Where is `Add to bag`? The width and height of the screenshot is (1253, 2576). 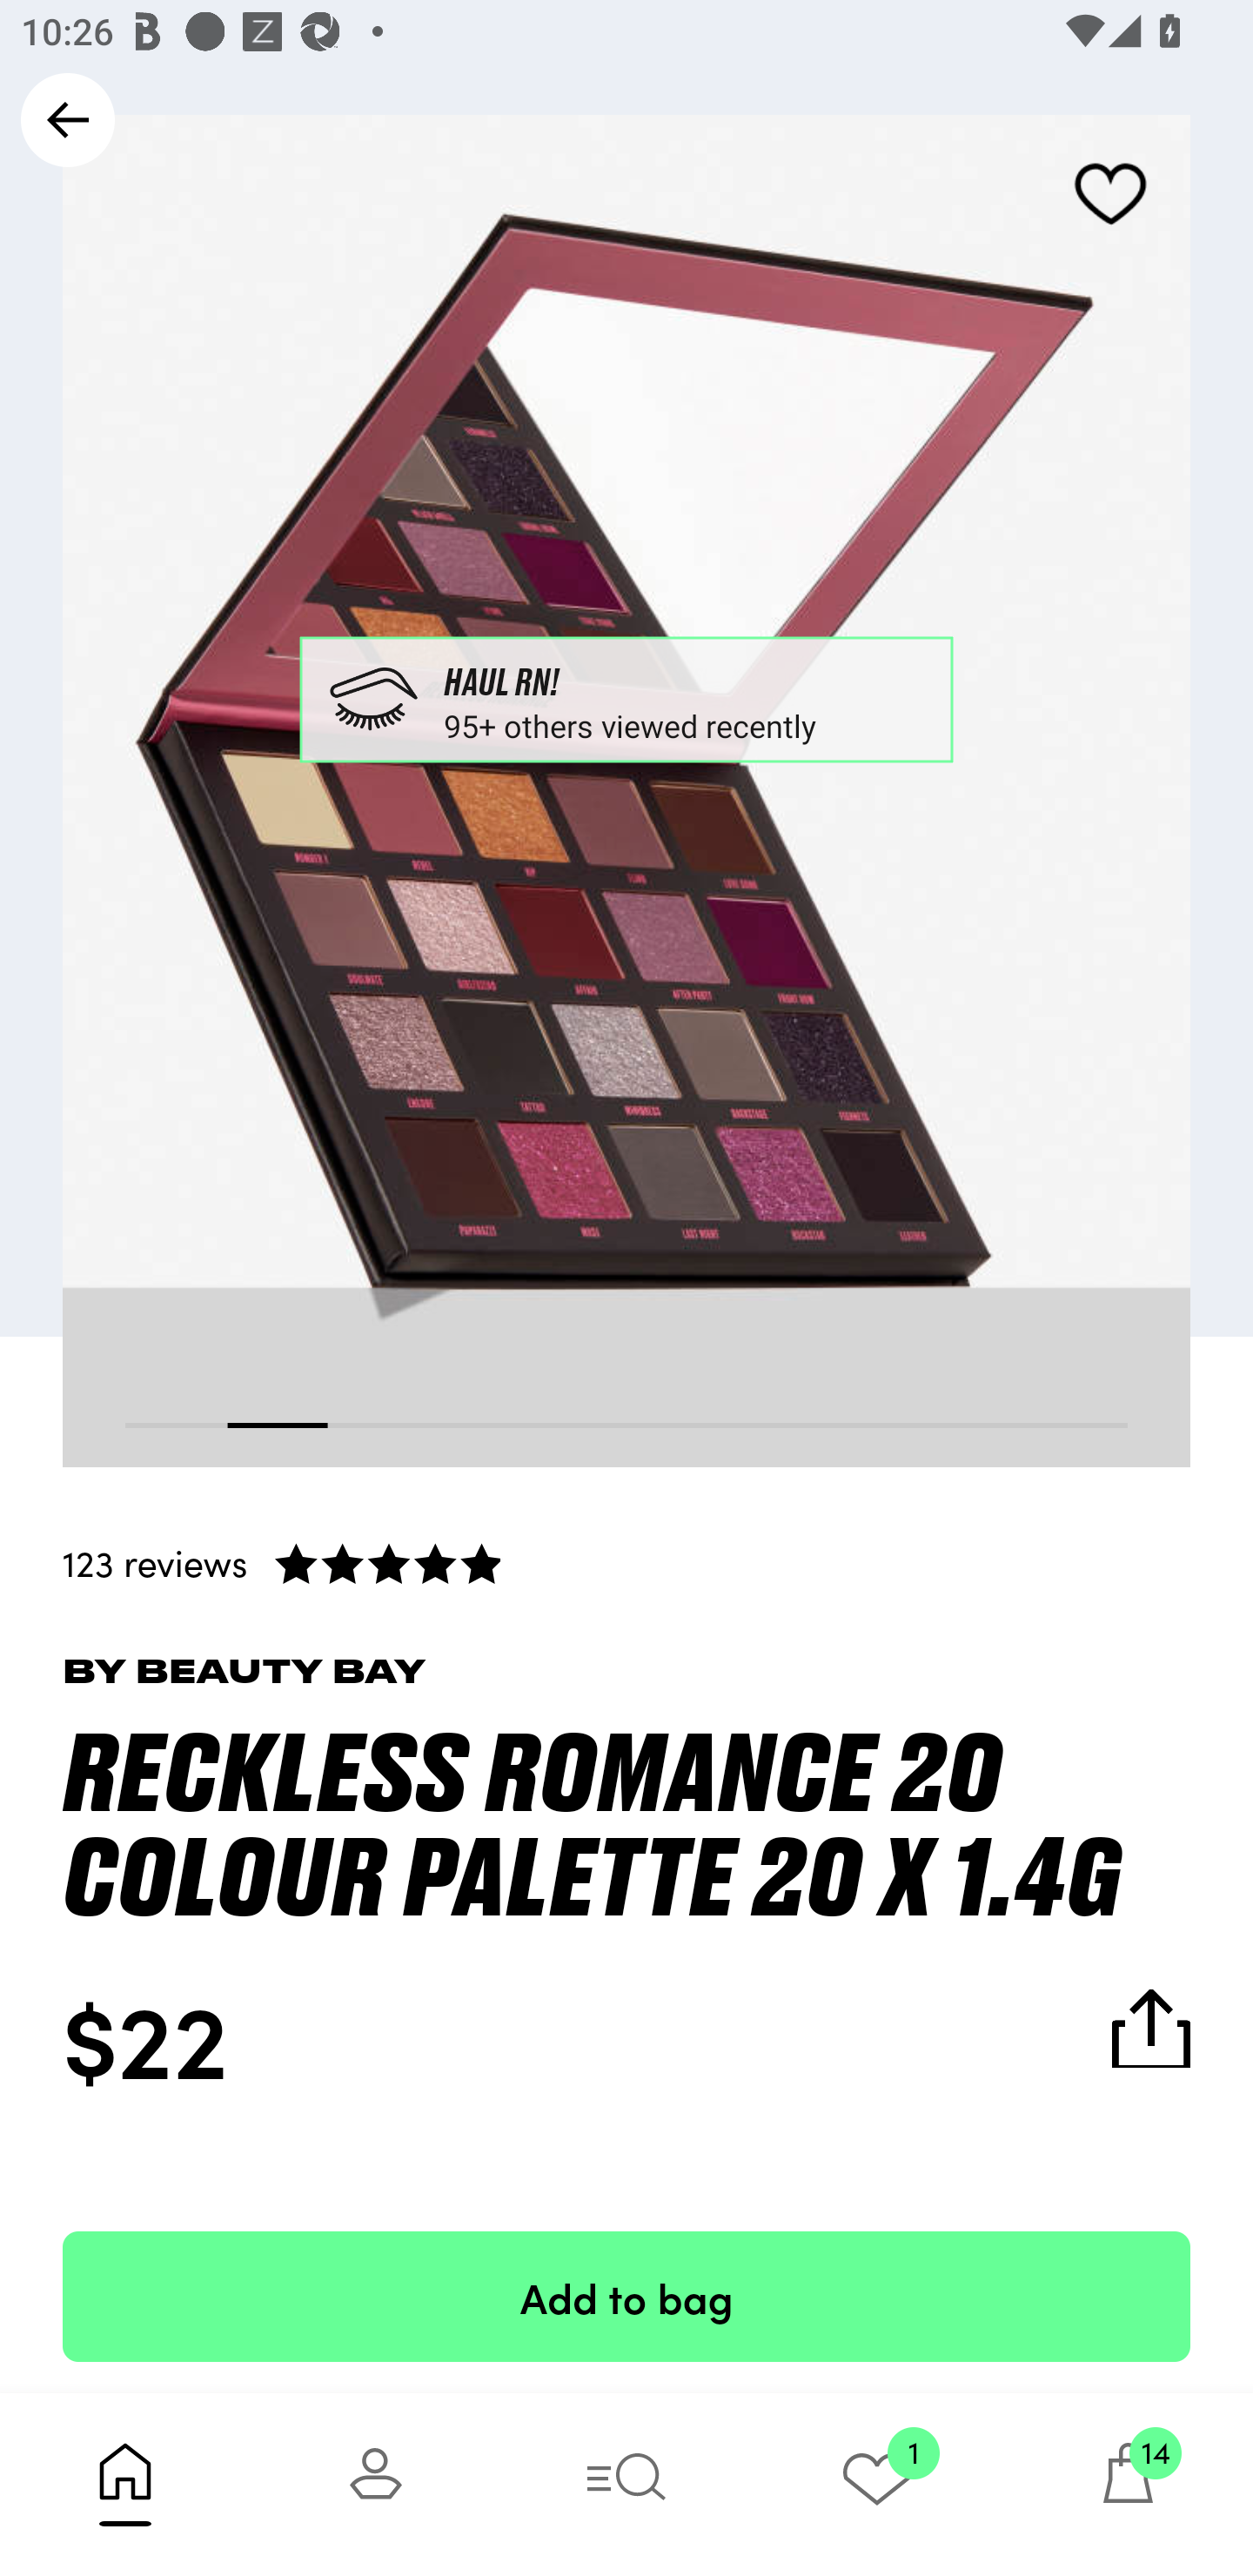 Add to bag is located at coordinates (626, 2296).